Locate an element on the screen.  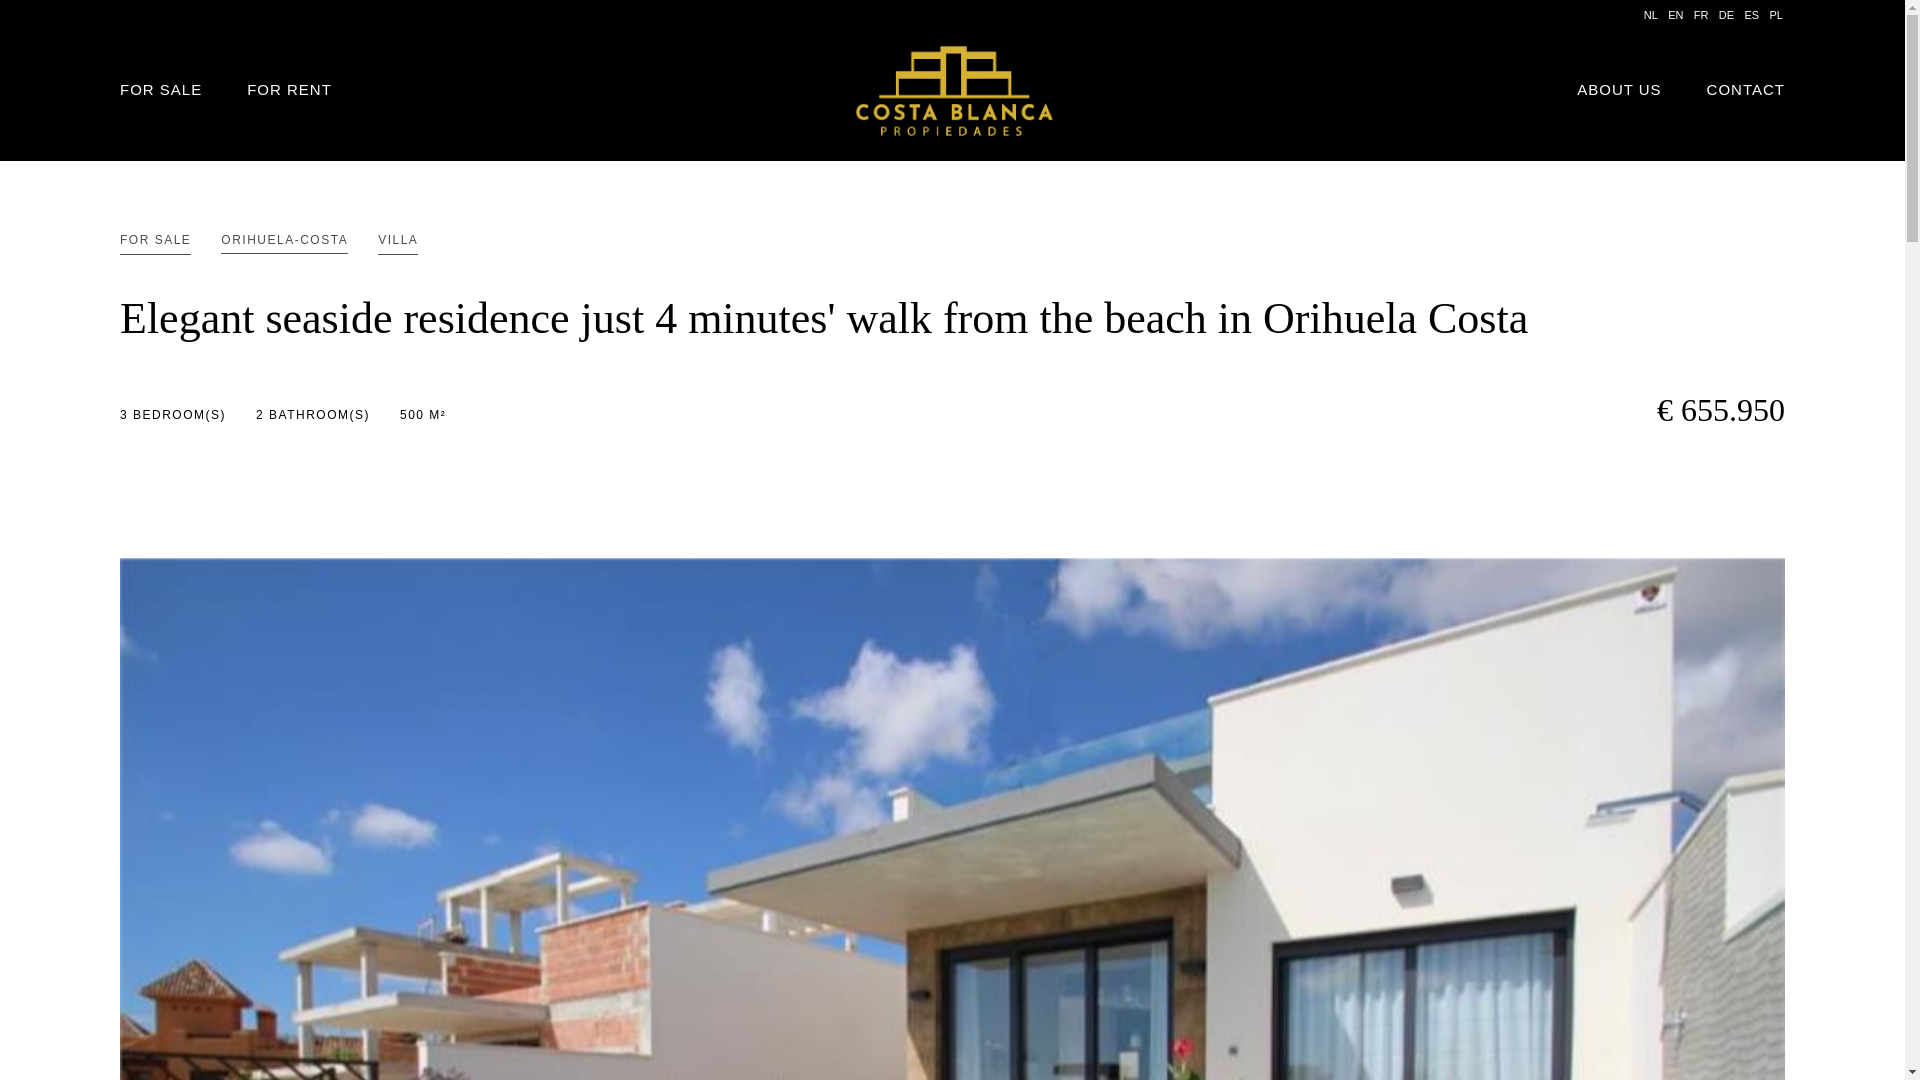
NL is located at coordinates (1648, 14).